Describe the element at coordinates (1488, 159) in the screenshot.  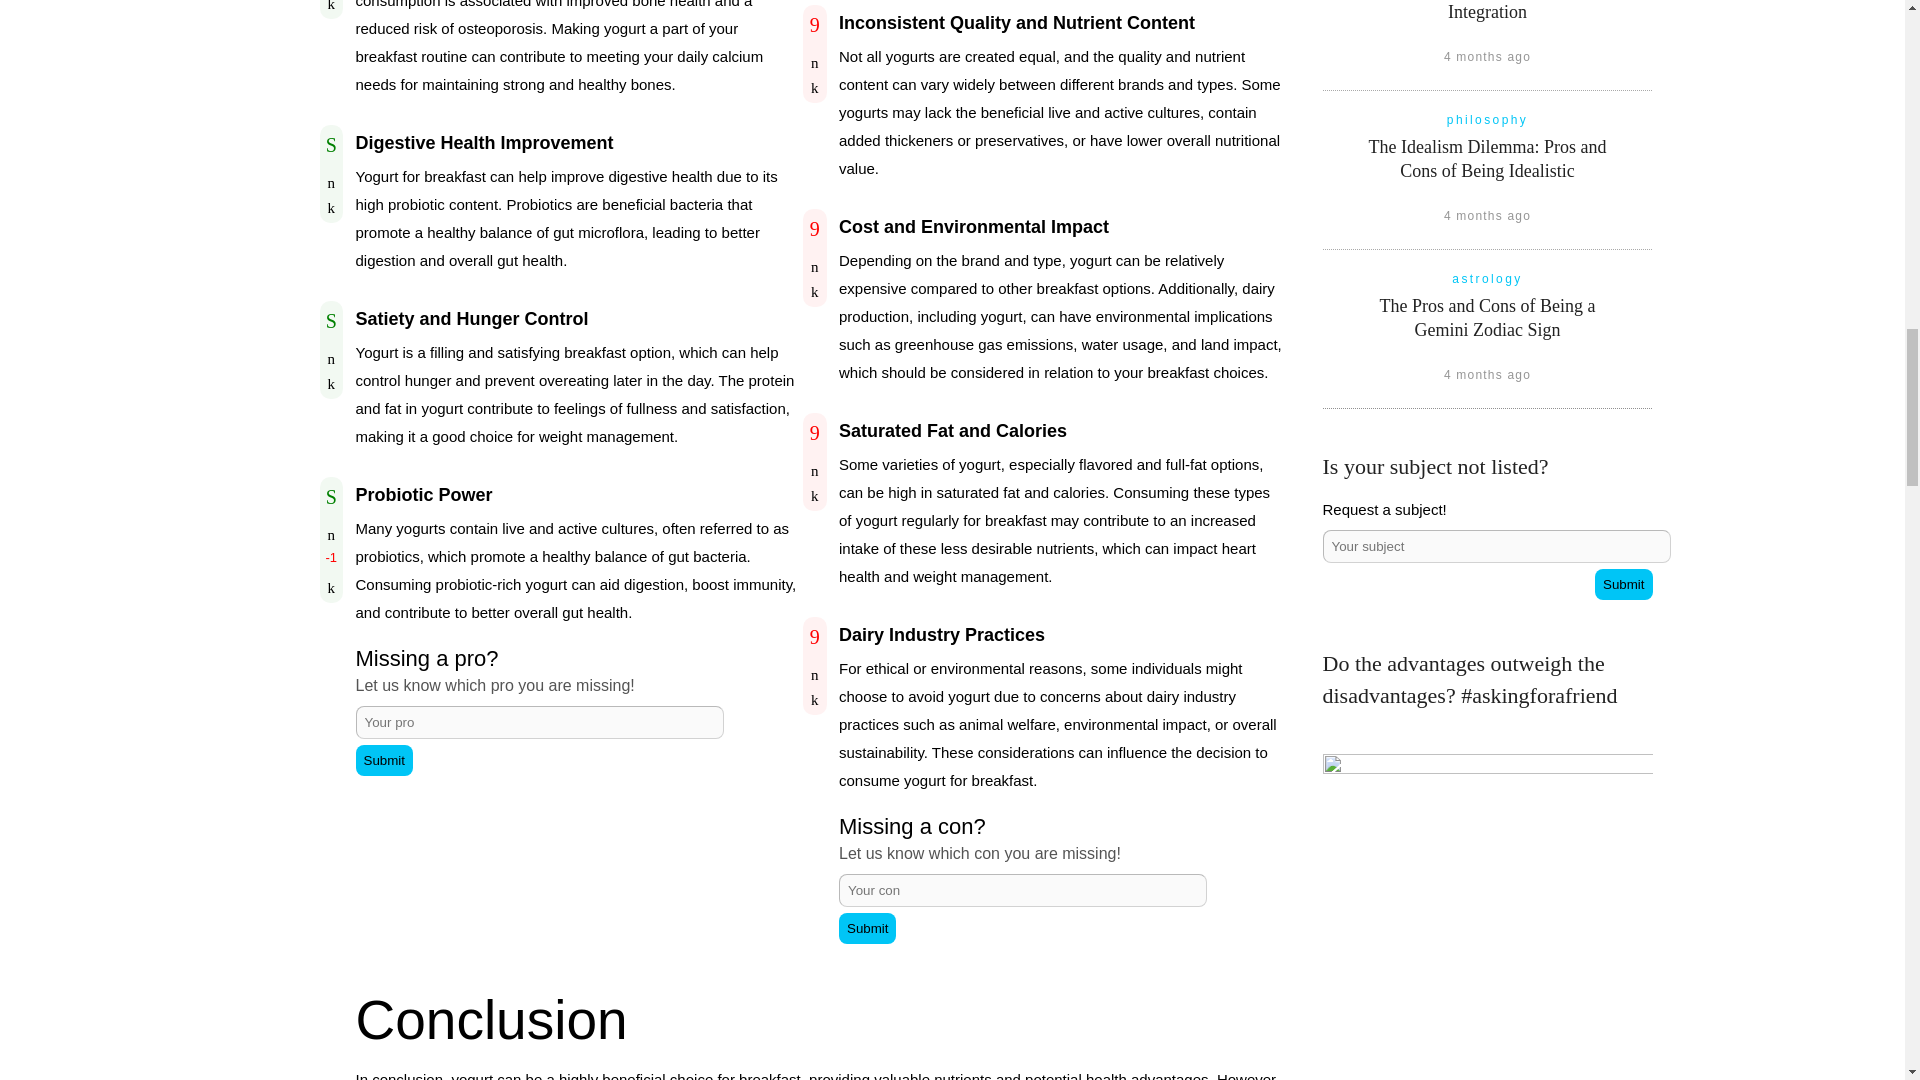
I see `The Idealism Dilemma: Pros and Cons of Being Idealistic` at that location.